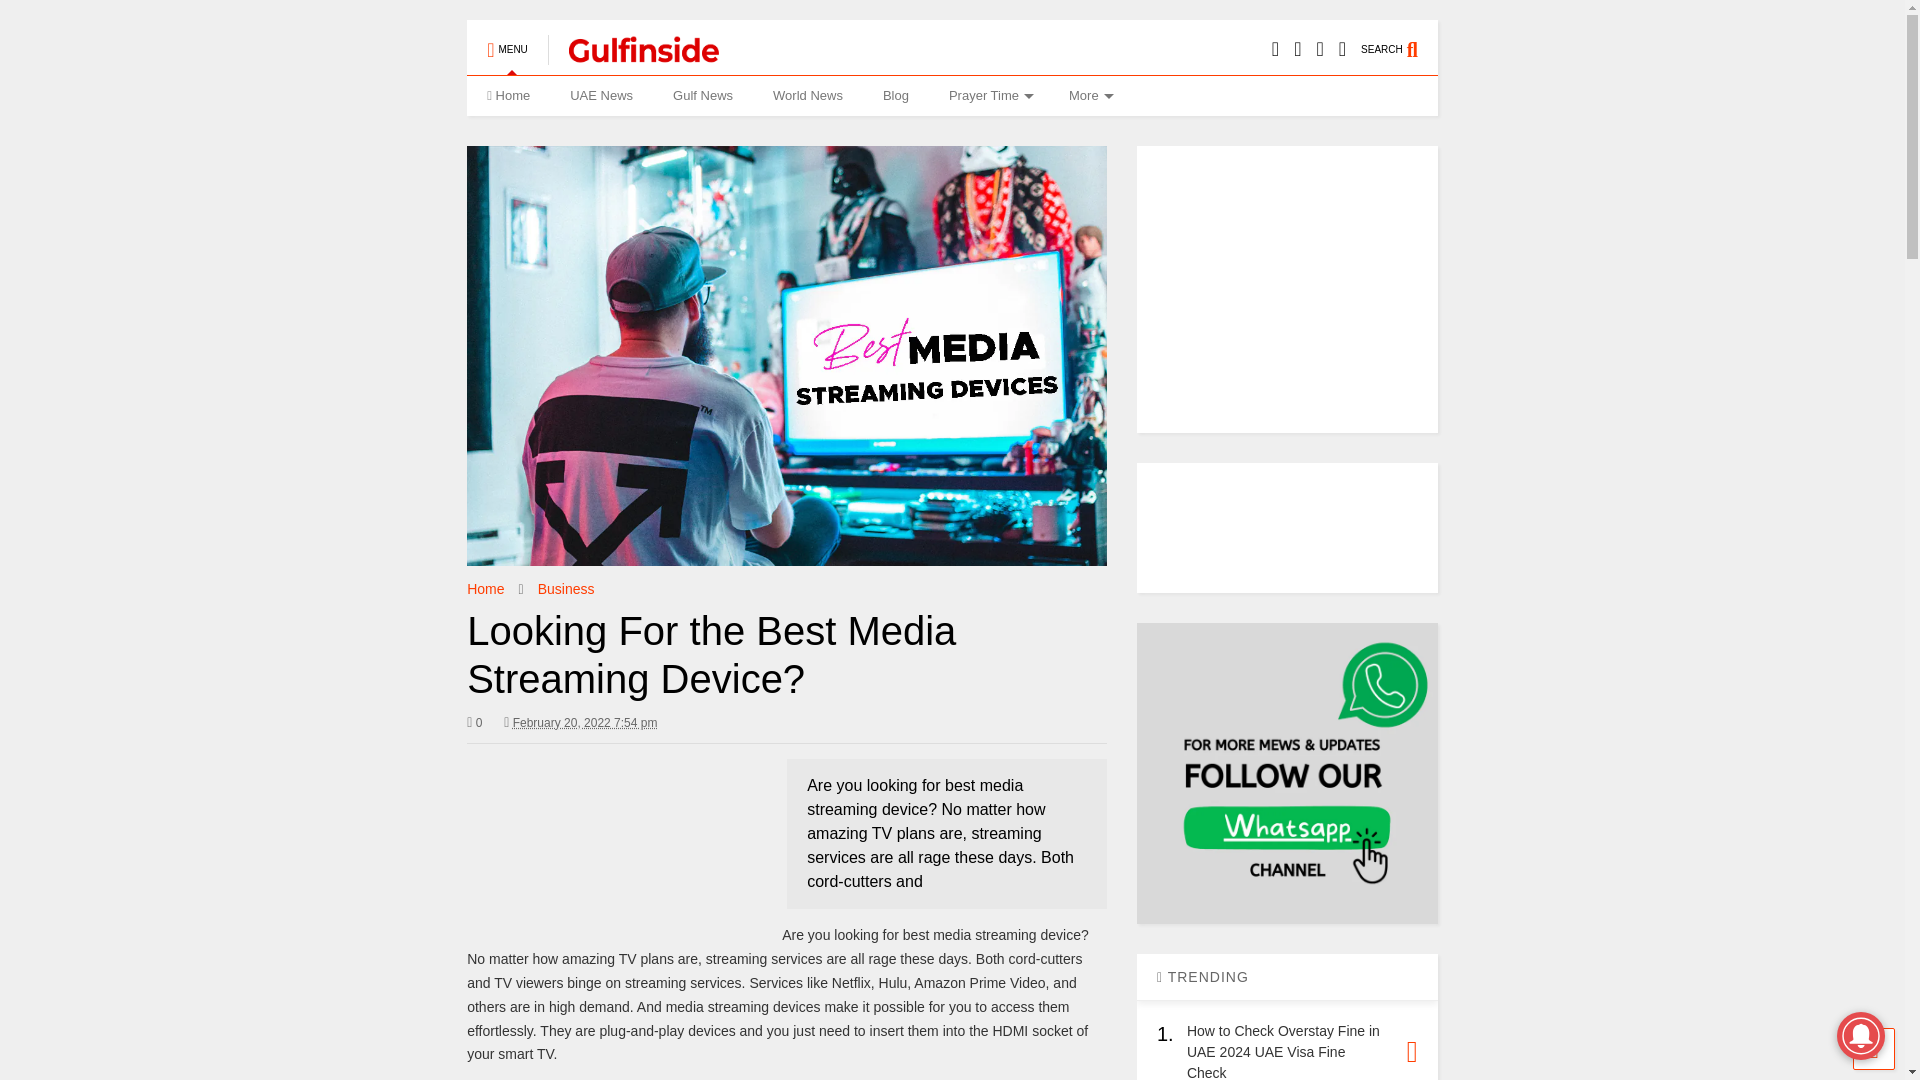 The height and width of the screenshot is (1080, 1920). I want to click on Gulfinside, so click(632, 56).